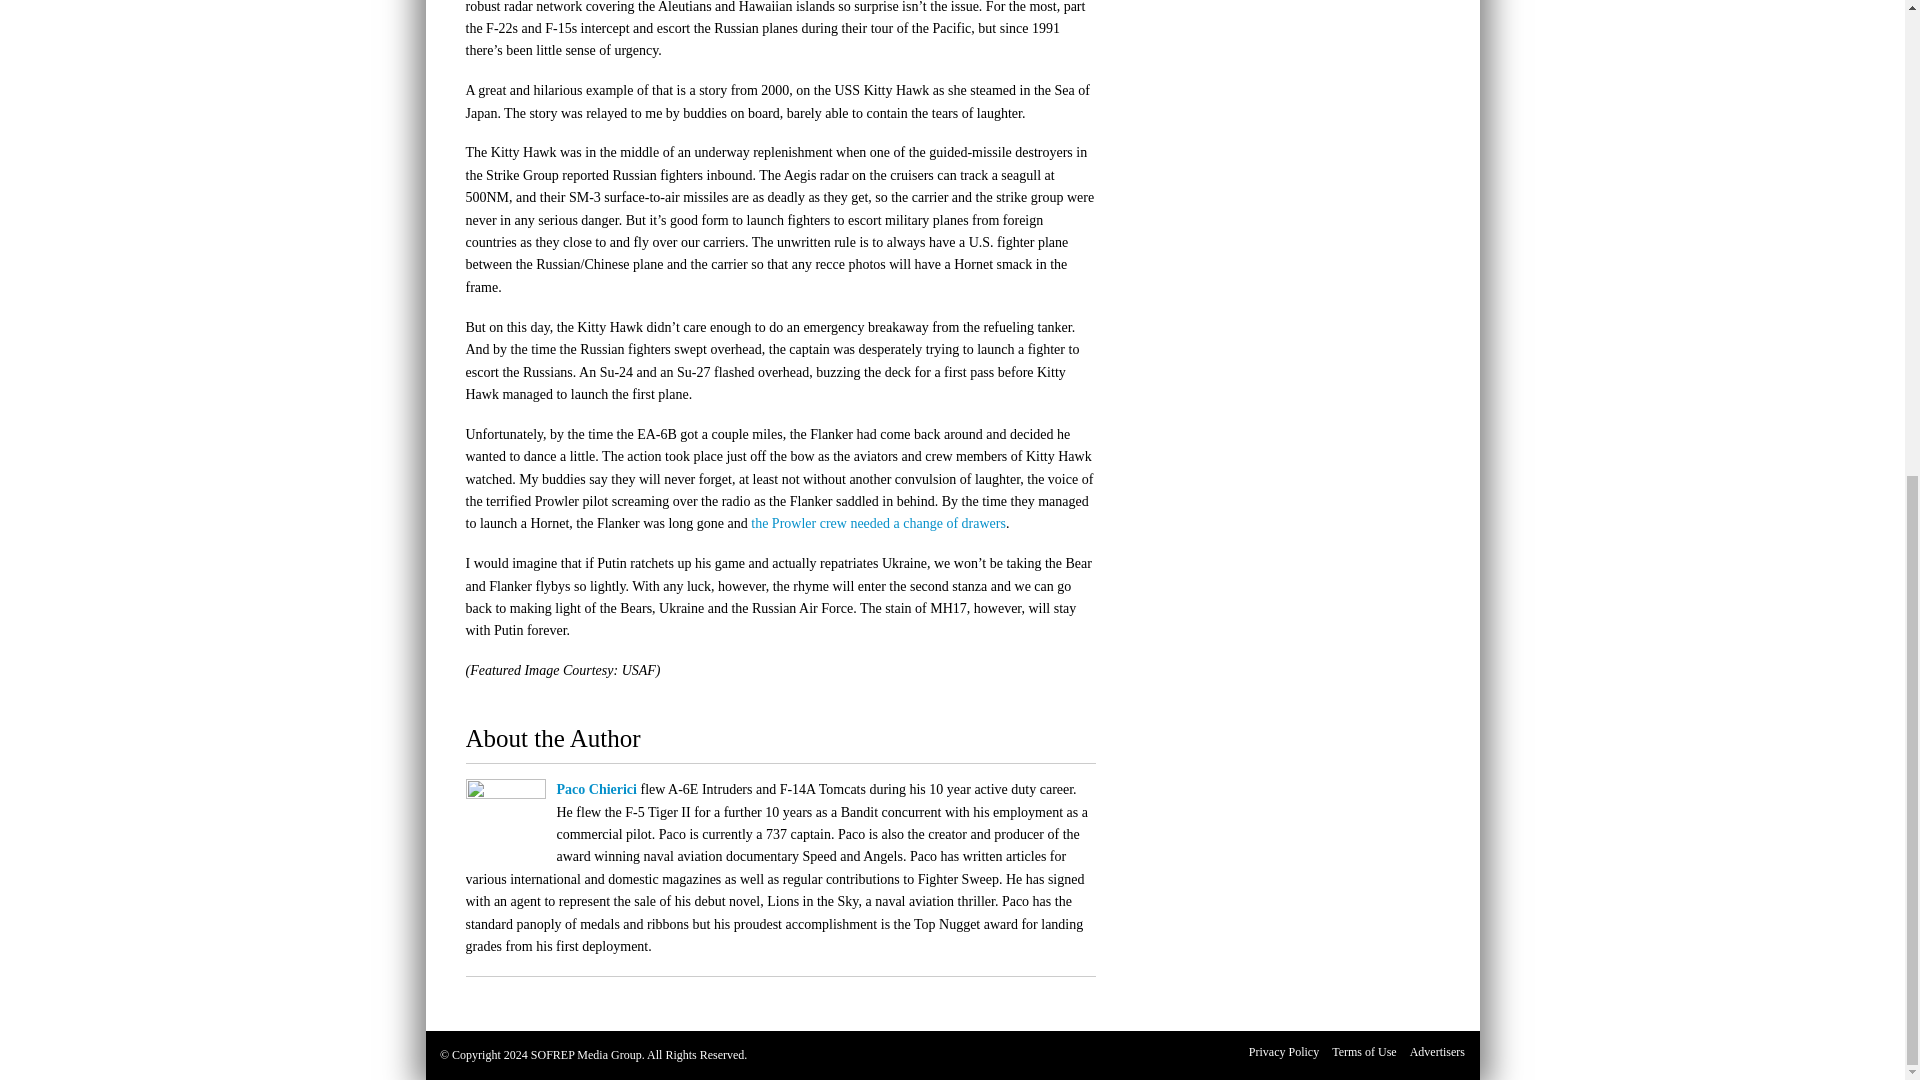 The height and width of the screenshot is (1080, 1920). What do you see at coordinates (1284, 1052) in the screenshot?
I see `Privacy Policy` at bounding box center [1284, 1052].